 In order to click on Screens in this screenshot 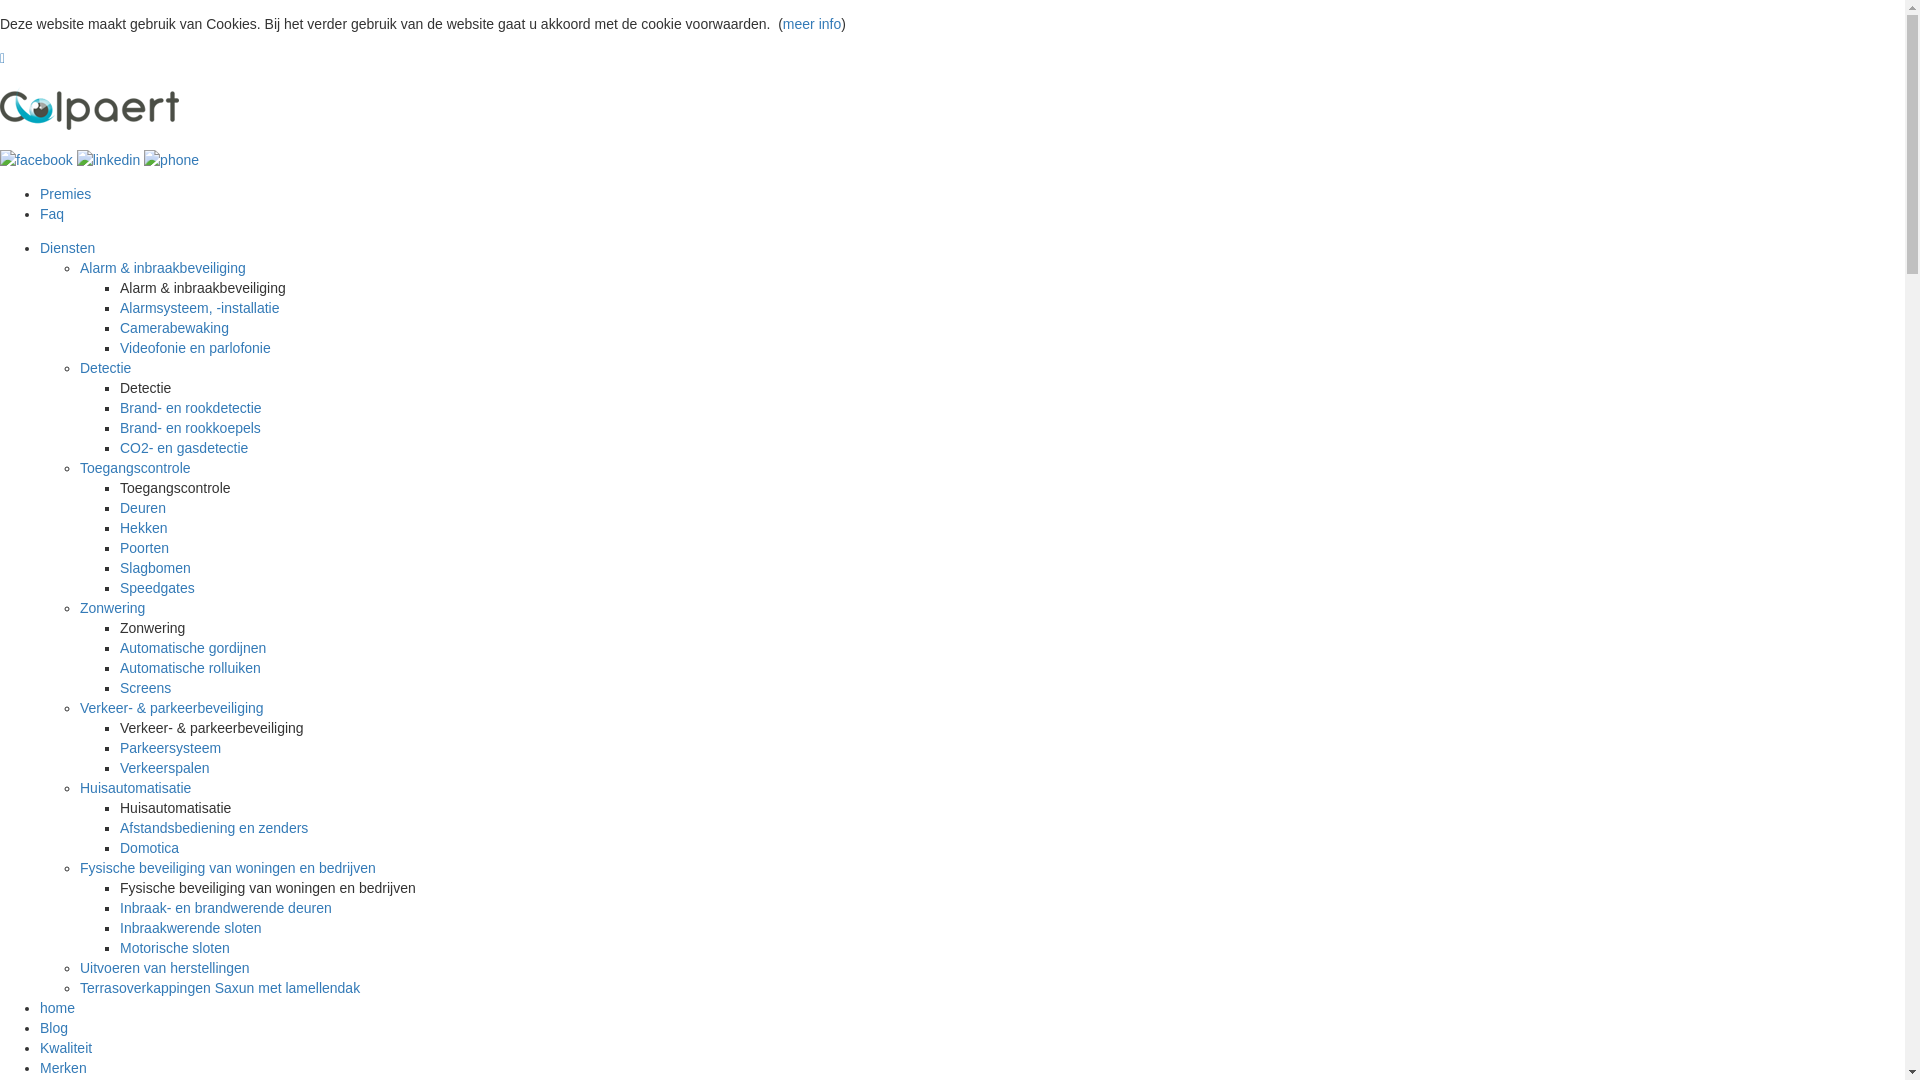, I will do `click(146, 688)`.